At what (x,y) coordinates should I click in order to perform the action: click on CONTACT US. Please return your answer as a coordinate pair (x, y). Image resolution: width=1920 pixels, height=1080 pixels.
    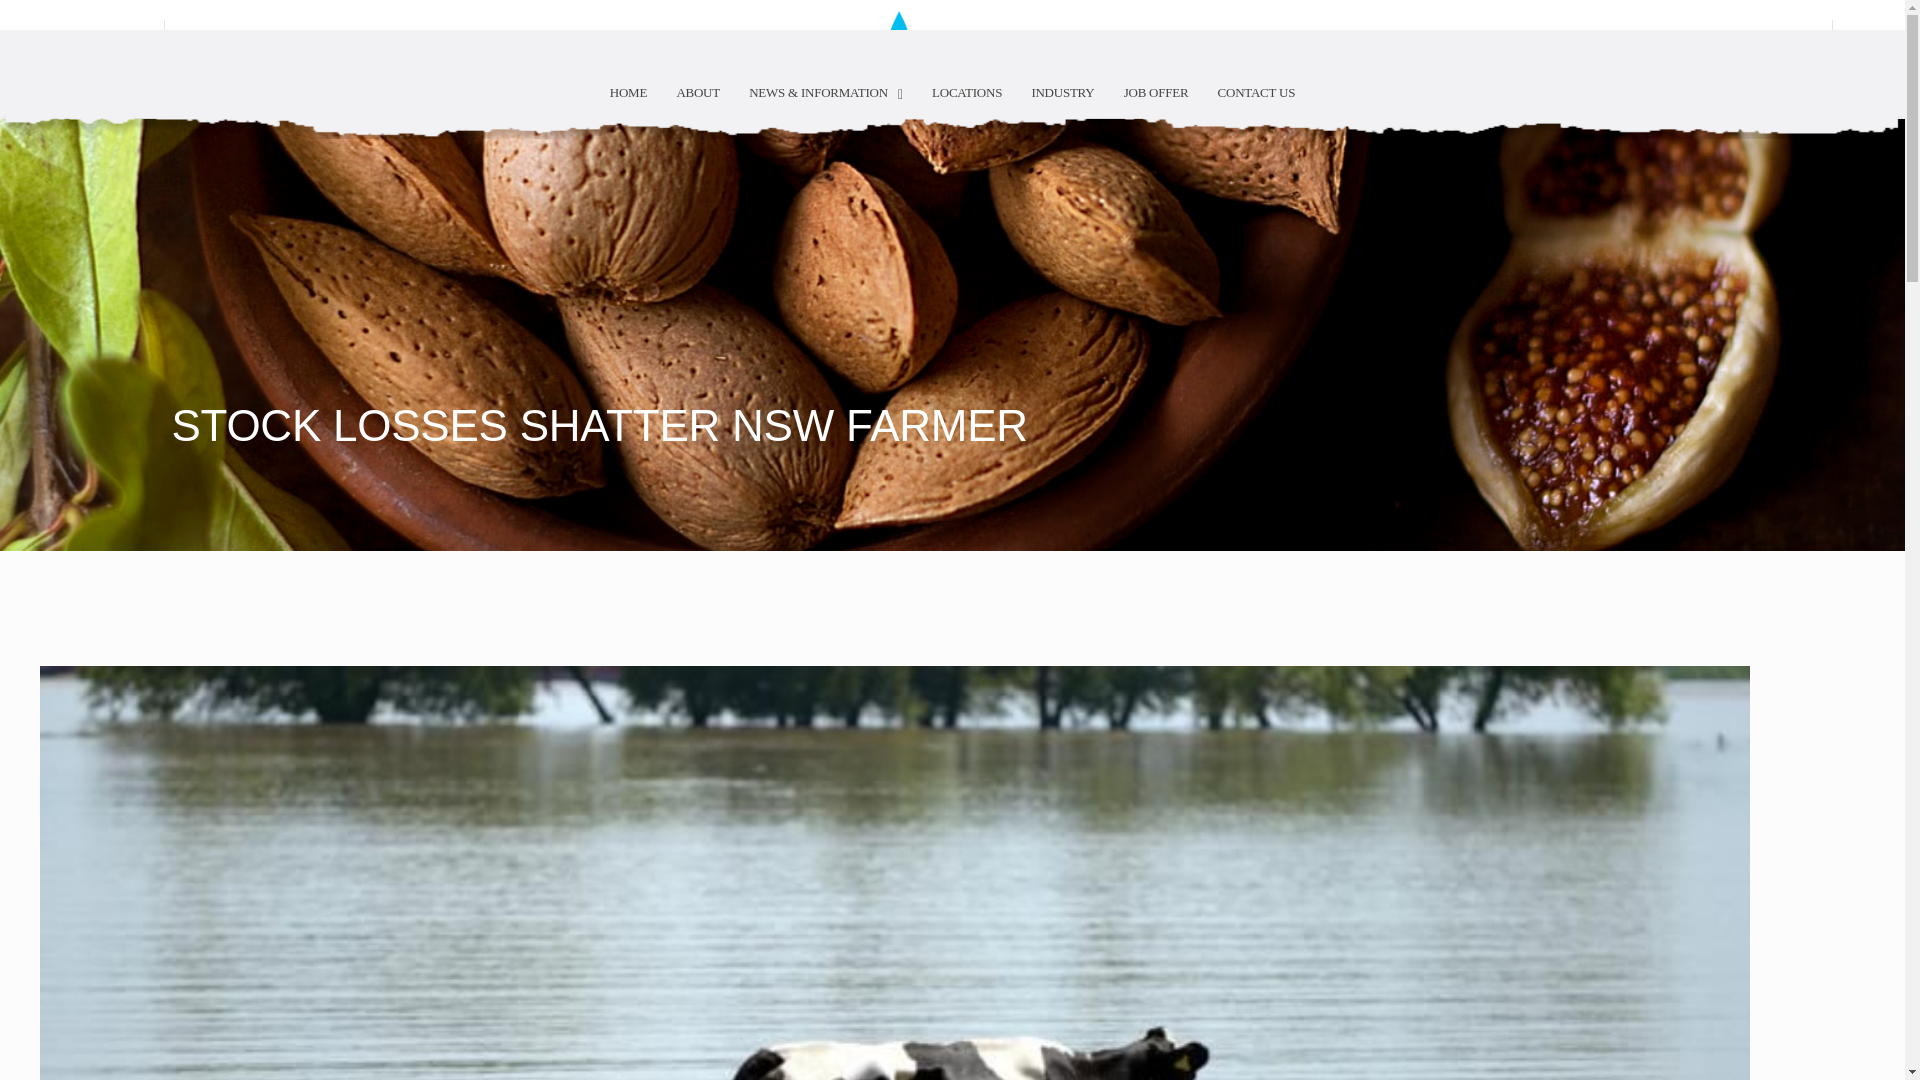
    Looking at the image, I should click on (1256, 92).